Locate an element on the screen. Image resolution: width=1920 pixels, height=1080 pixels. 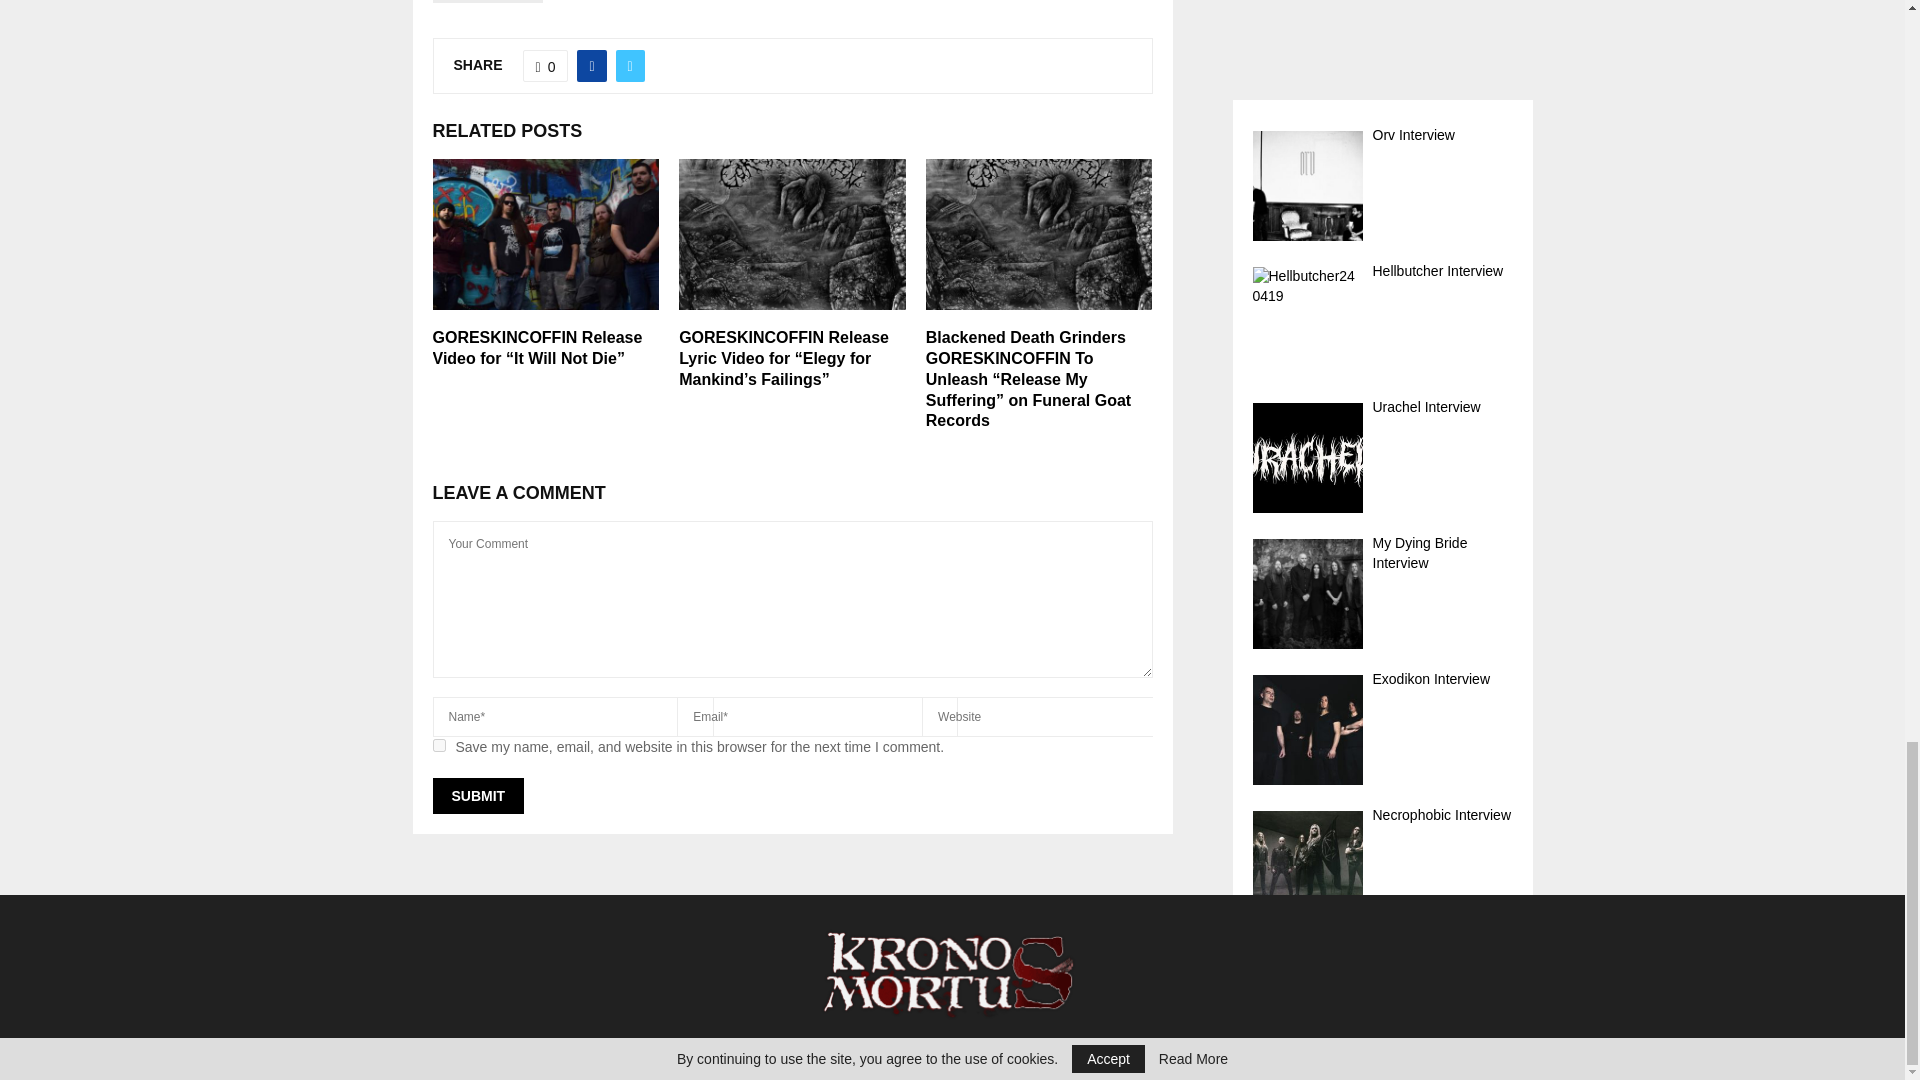
Submit is located at coordinates (478, 796).